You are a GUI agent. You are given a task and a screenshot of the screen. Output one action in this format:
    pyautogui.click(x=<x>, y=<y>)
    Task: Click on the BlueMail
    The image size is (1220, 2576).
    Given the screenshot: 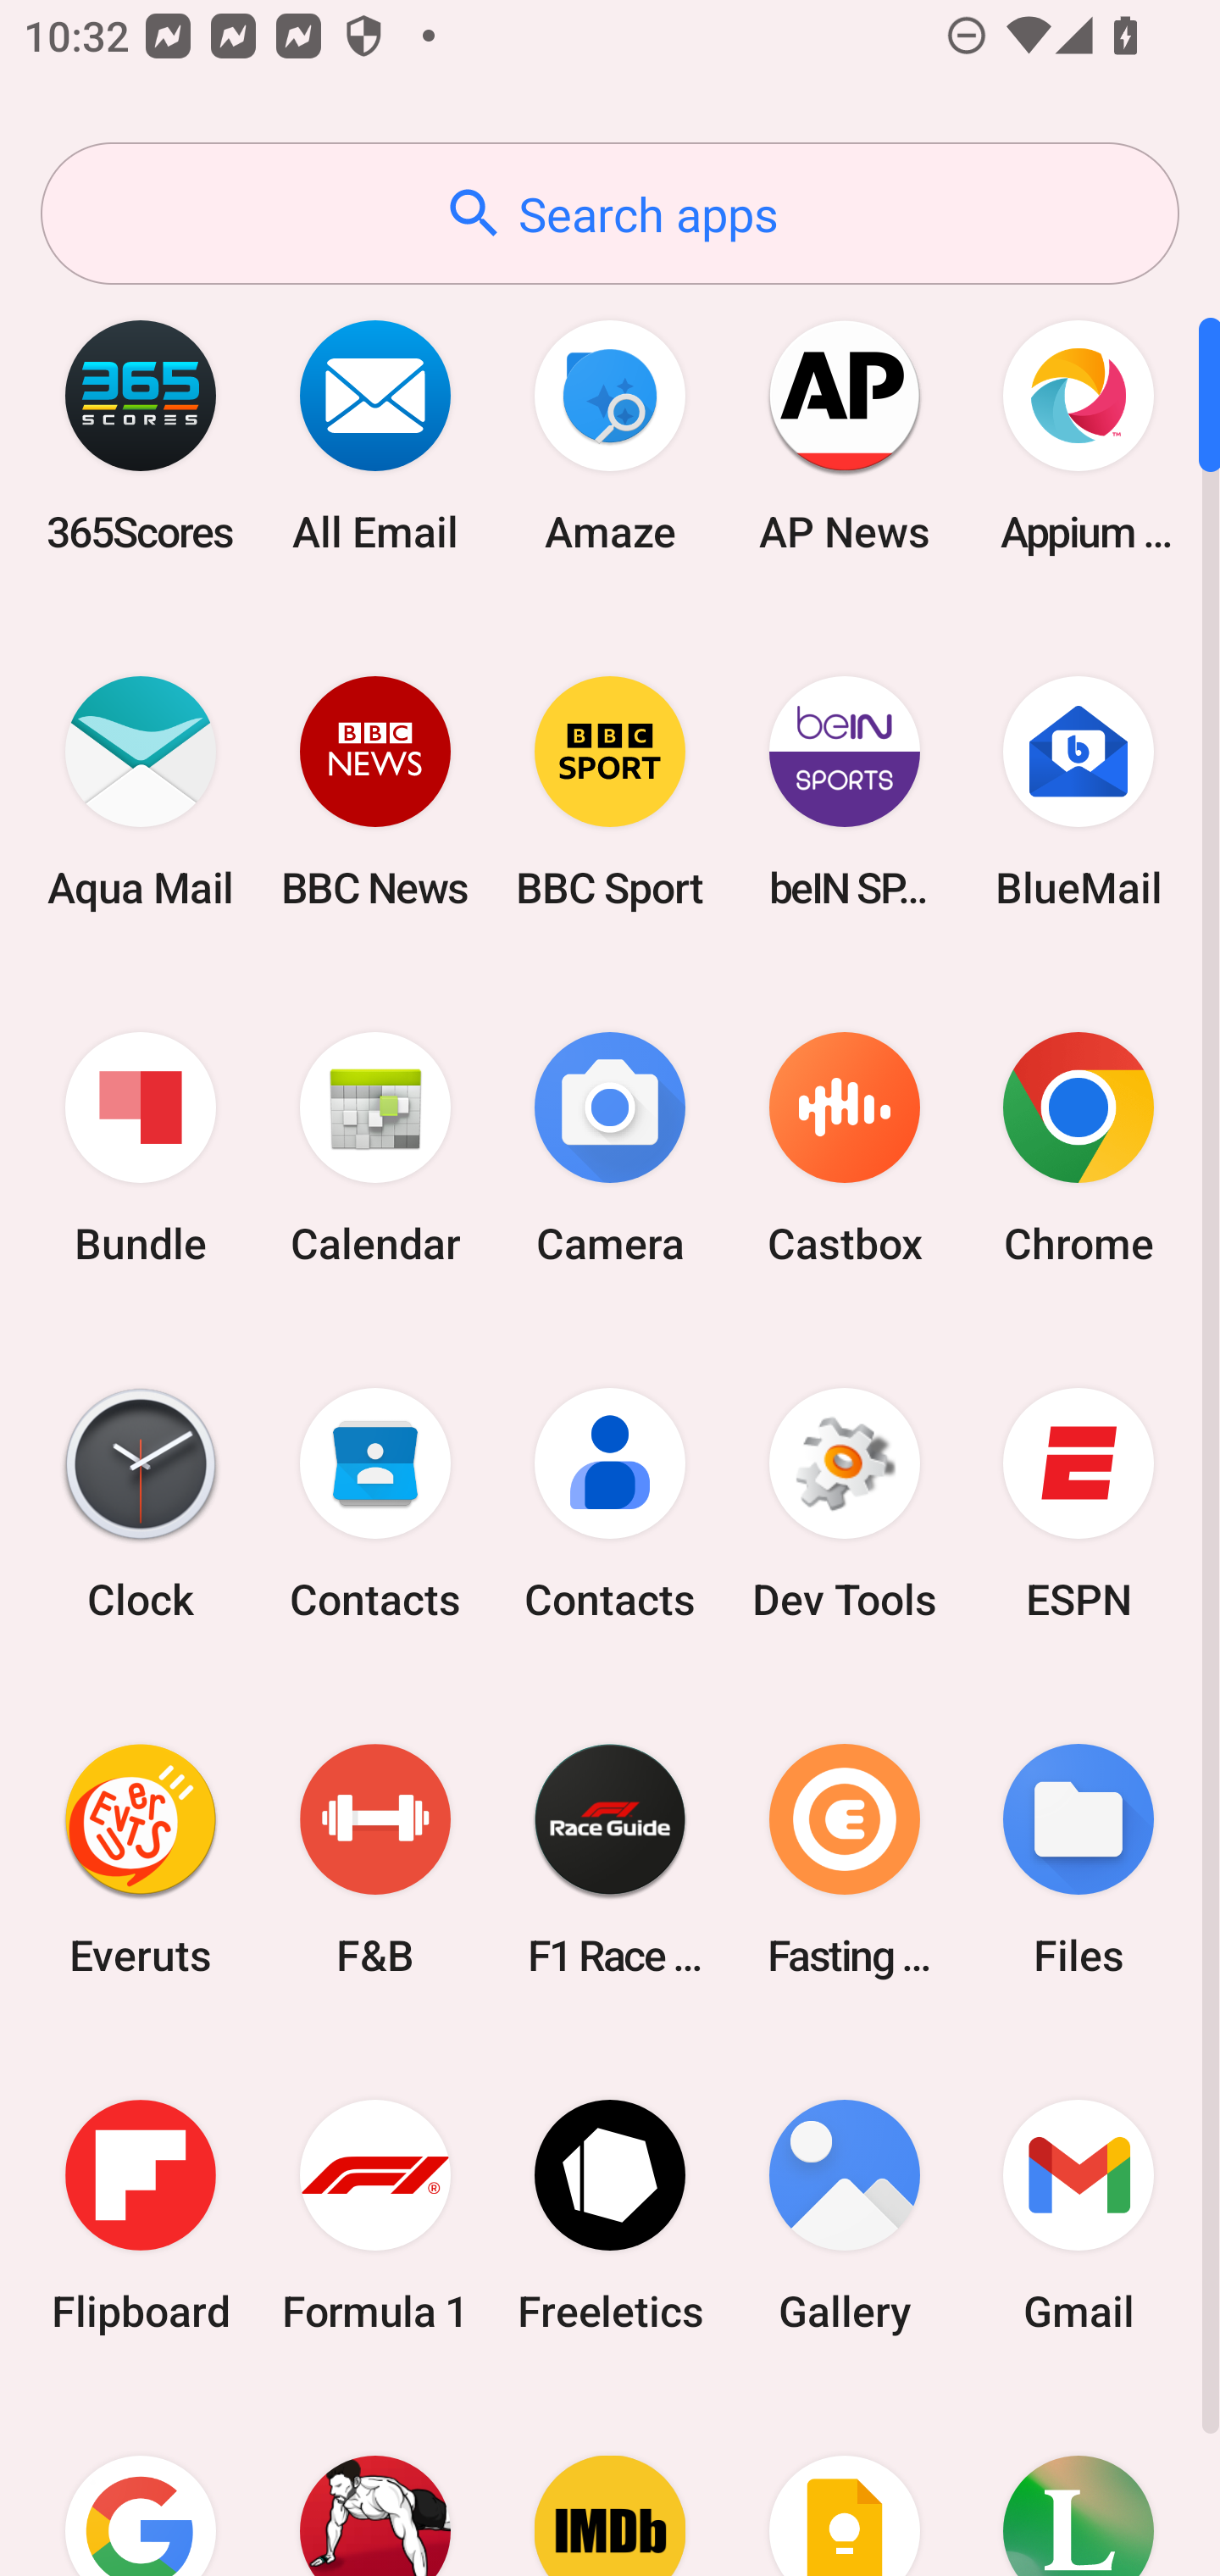 What is the action you would take?
    pyautogui.click(x=1079, y=791)
    